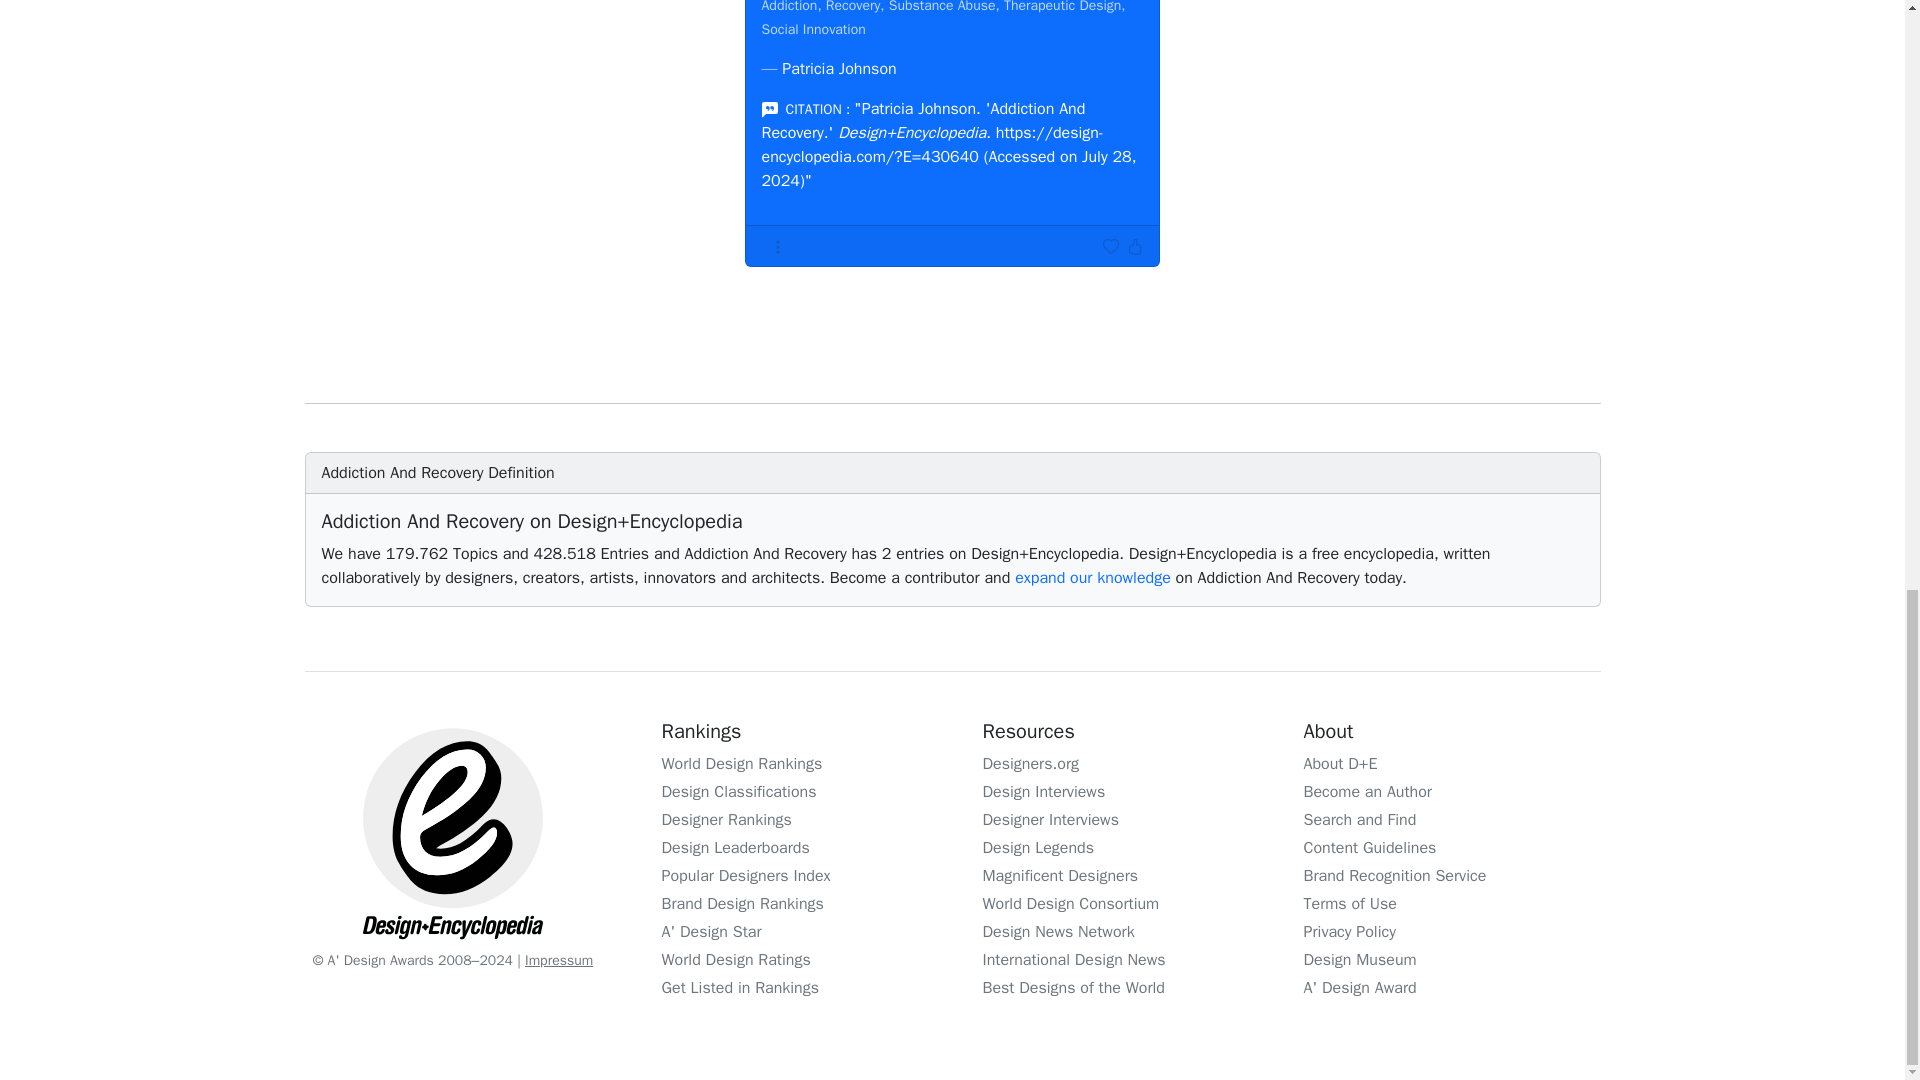 This screenshot has height=1080, width=1920. I want to click on Best Designs of the World, so click(1072, 988).